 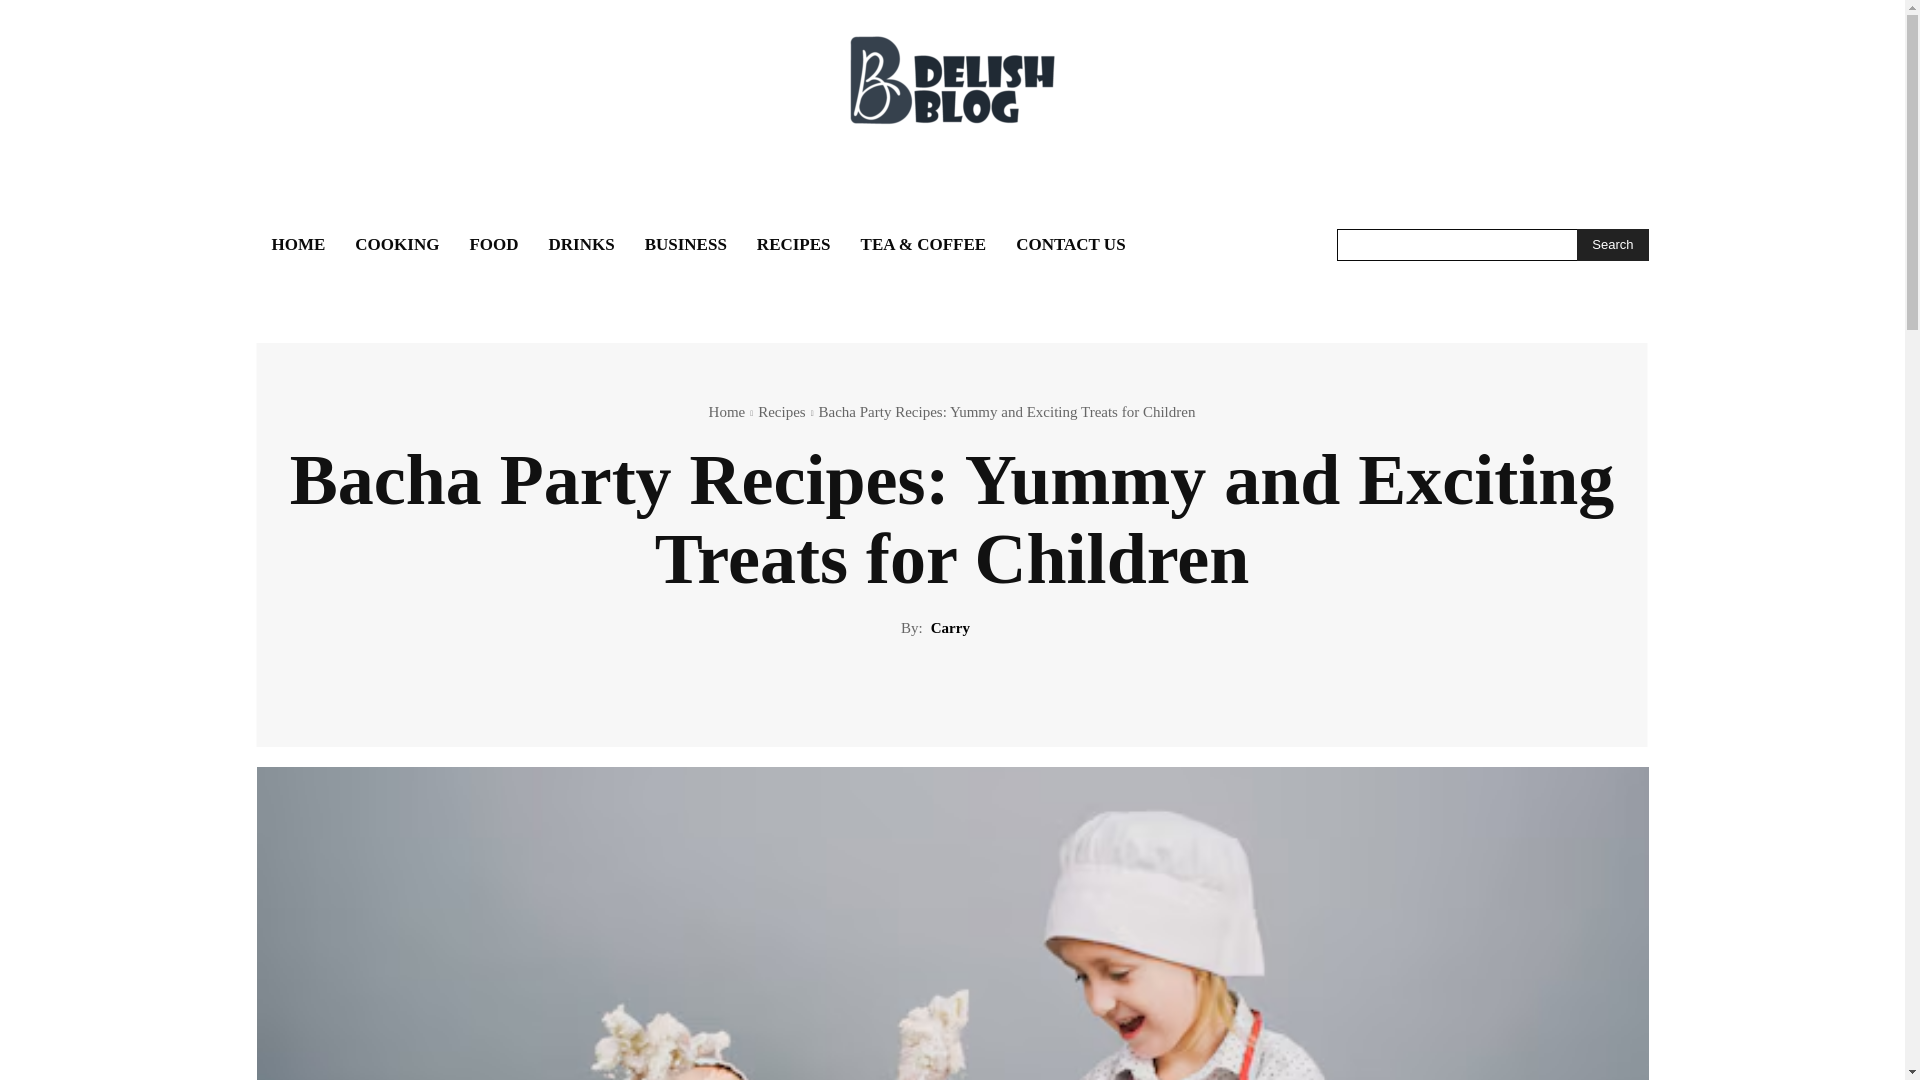 What do you see at coordinates (685, 244) in the screenshot?
I see `BUSINESS` at bounding box center [685, 244].